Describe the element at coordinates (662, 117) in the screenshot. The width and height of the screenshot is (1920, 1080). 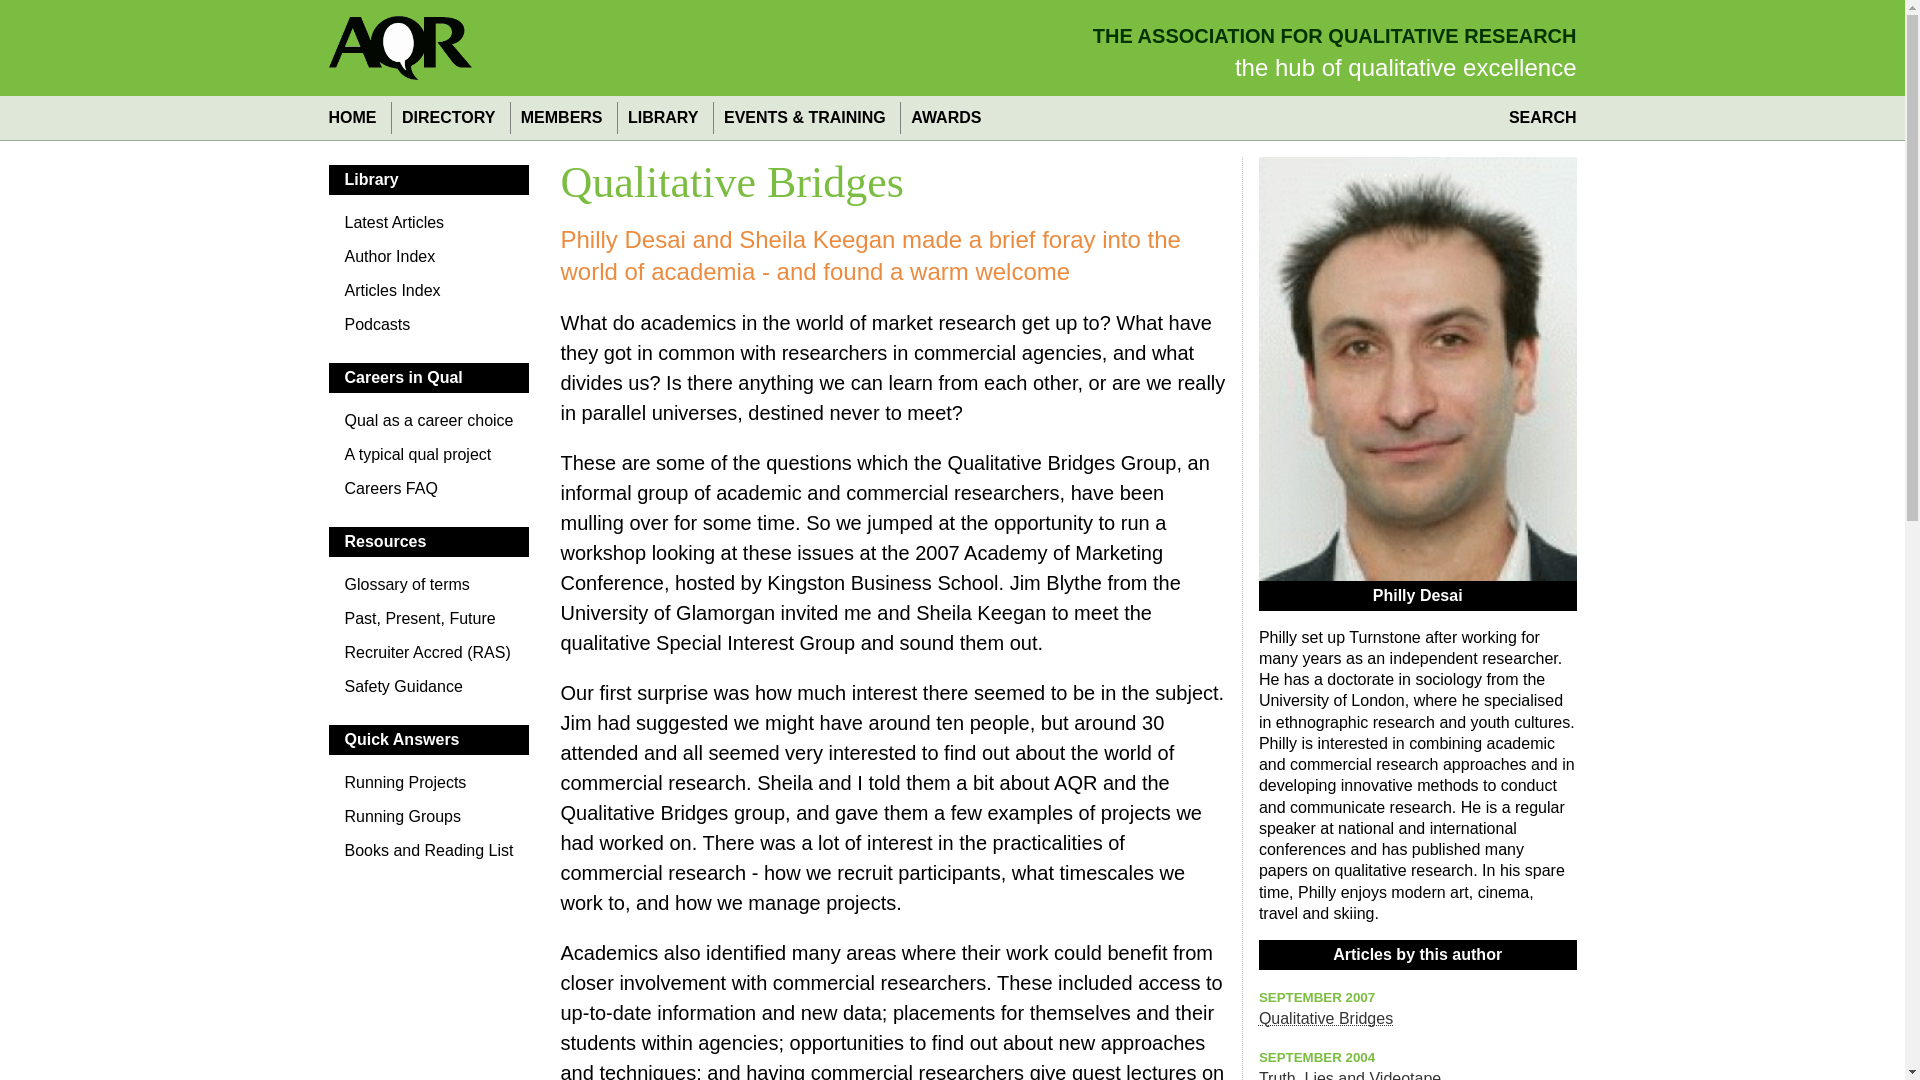
I see `LIBRARY` at that location.